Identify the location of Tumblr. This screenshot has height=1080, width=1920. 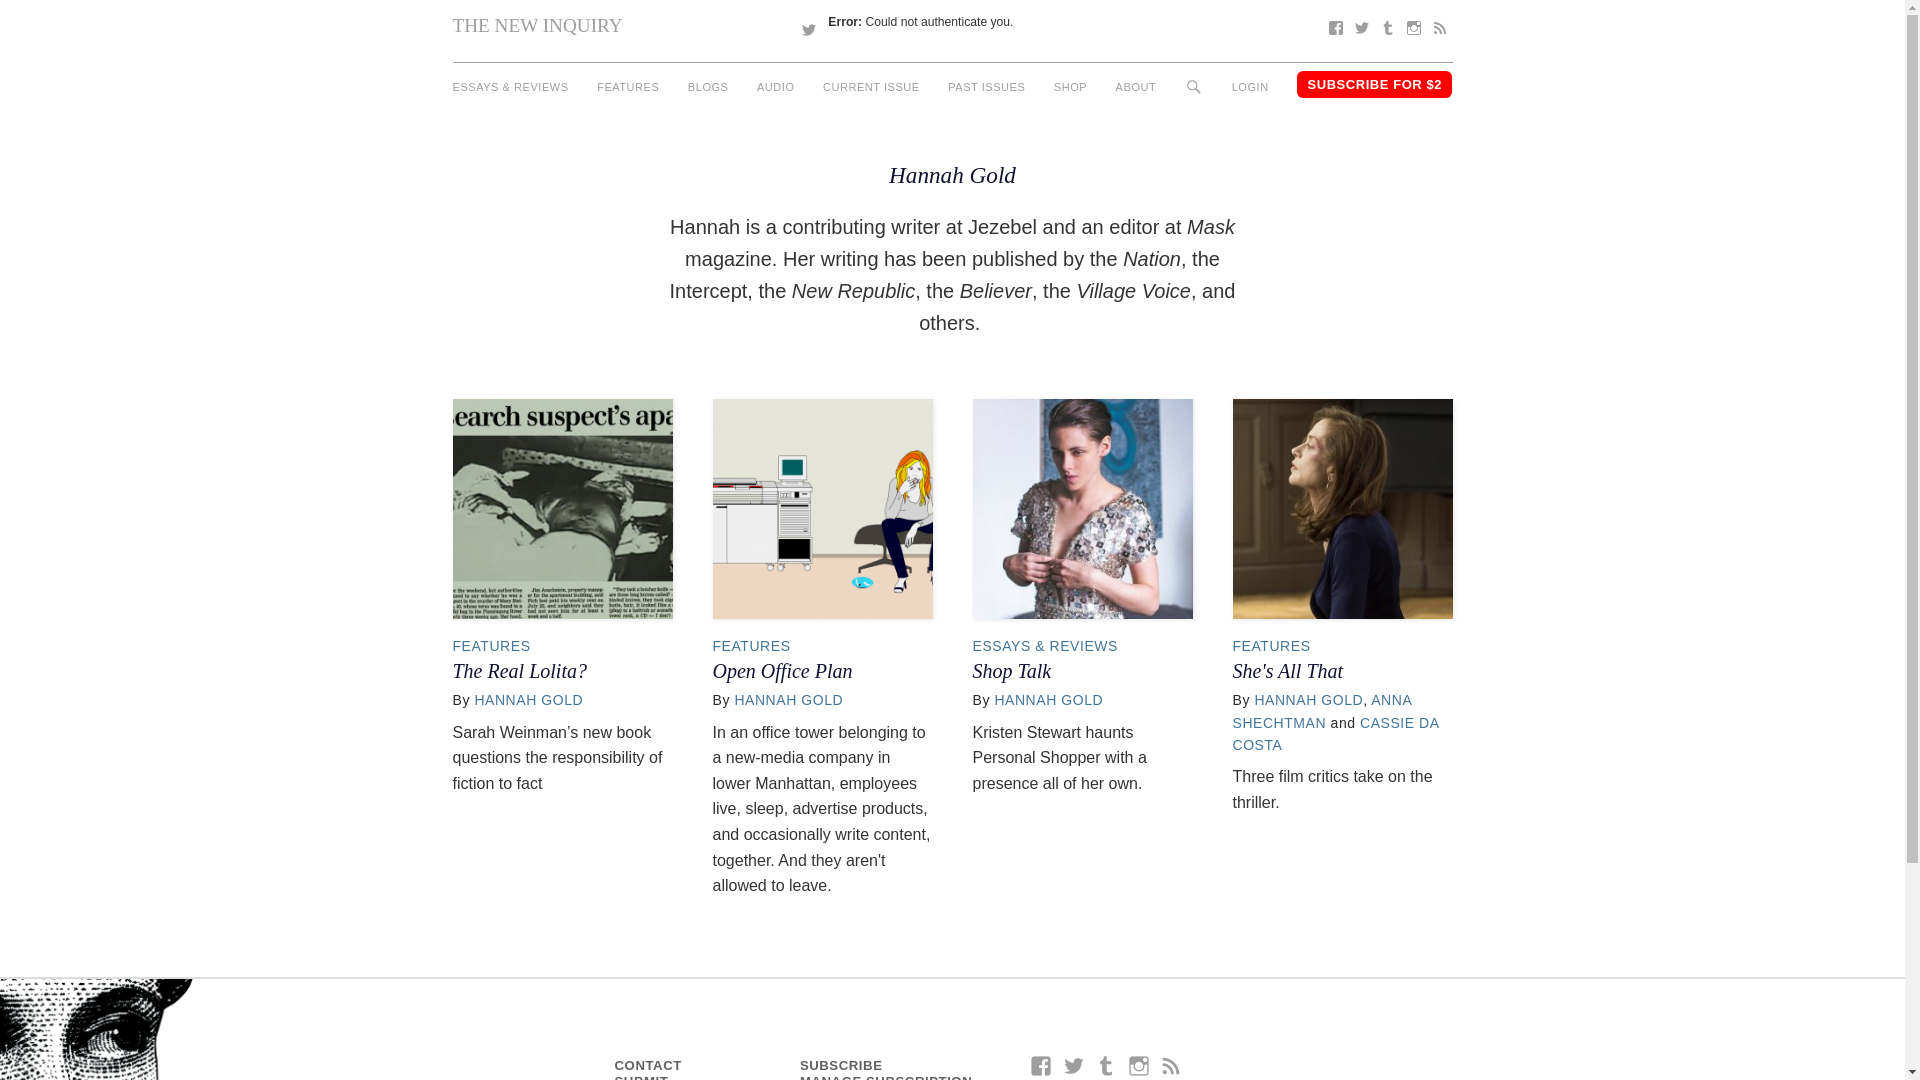
(1386, 28).